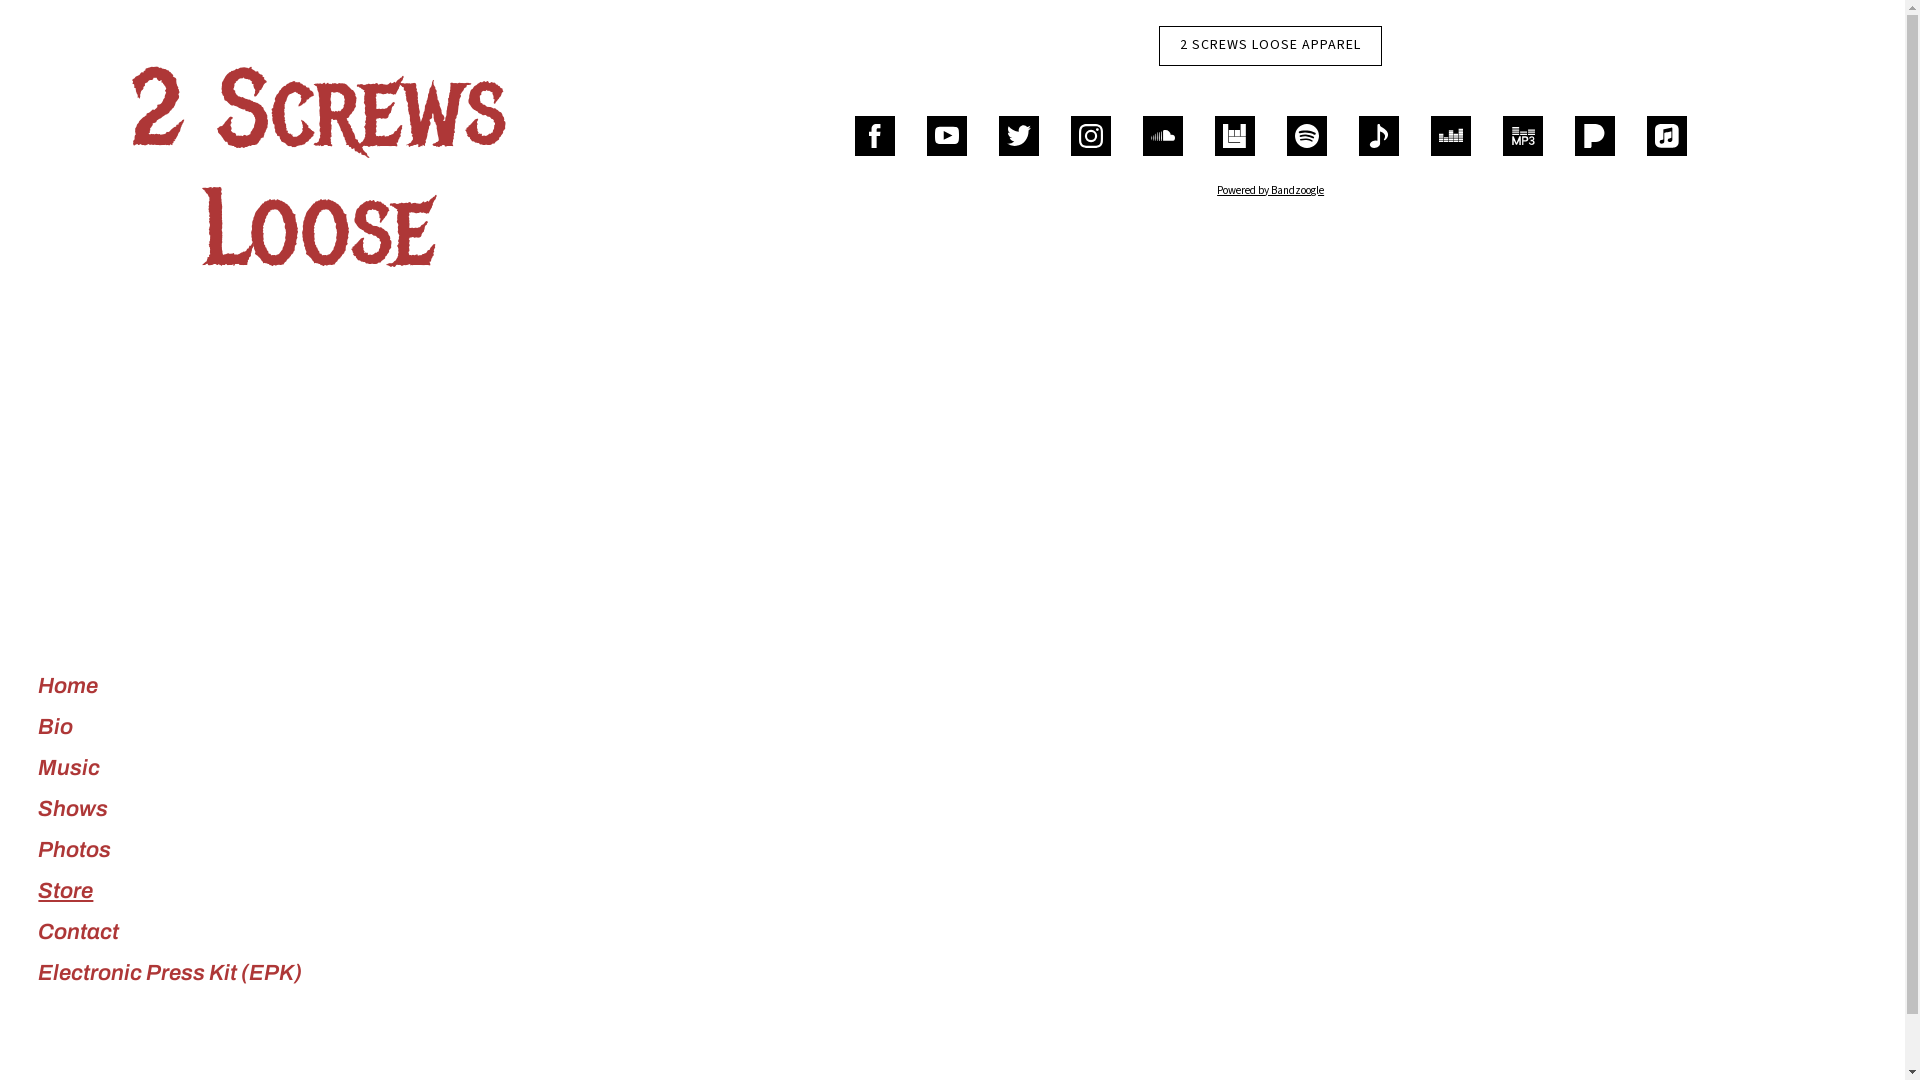 The height and width of the screenshot is (1080, 1920). Describe the element at coordinates (1018, 136) in the screenshot. I see `https://twitter.com/2_Screws_Loose` at that location.